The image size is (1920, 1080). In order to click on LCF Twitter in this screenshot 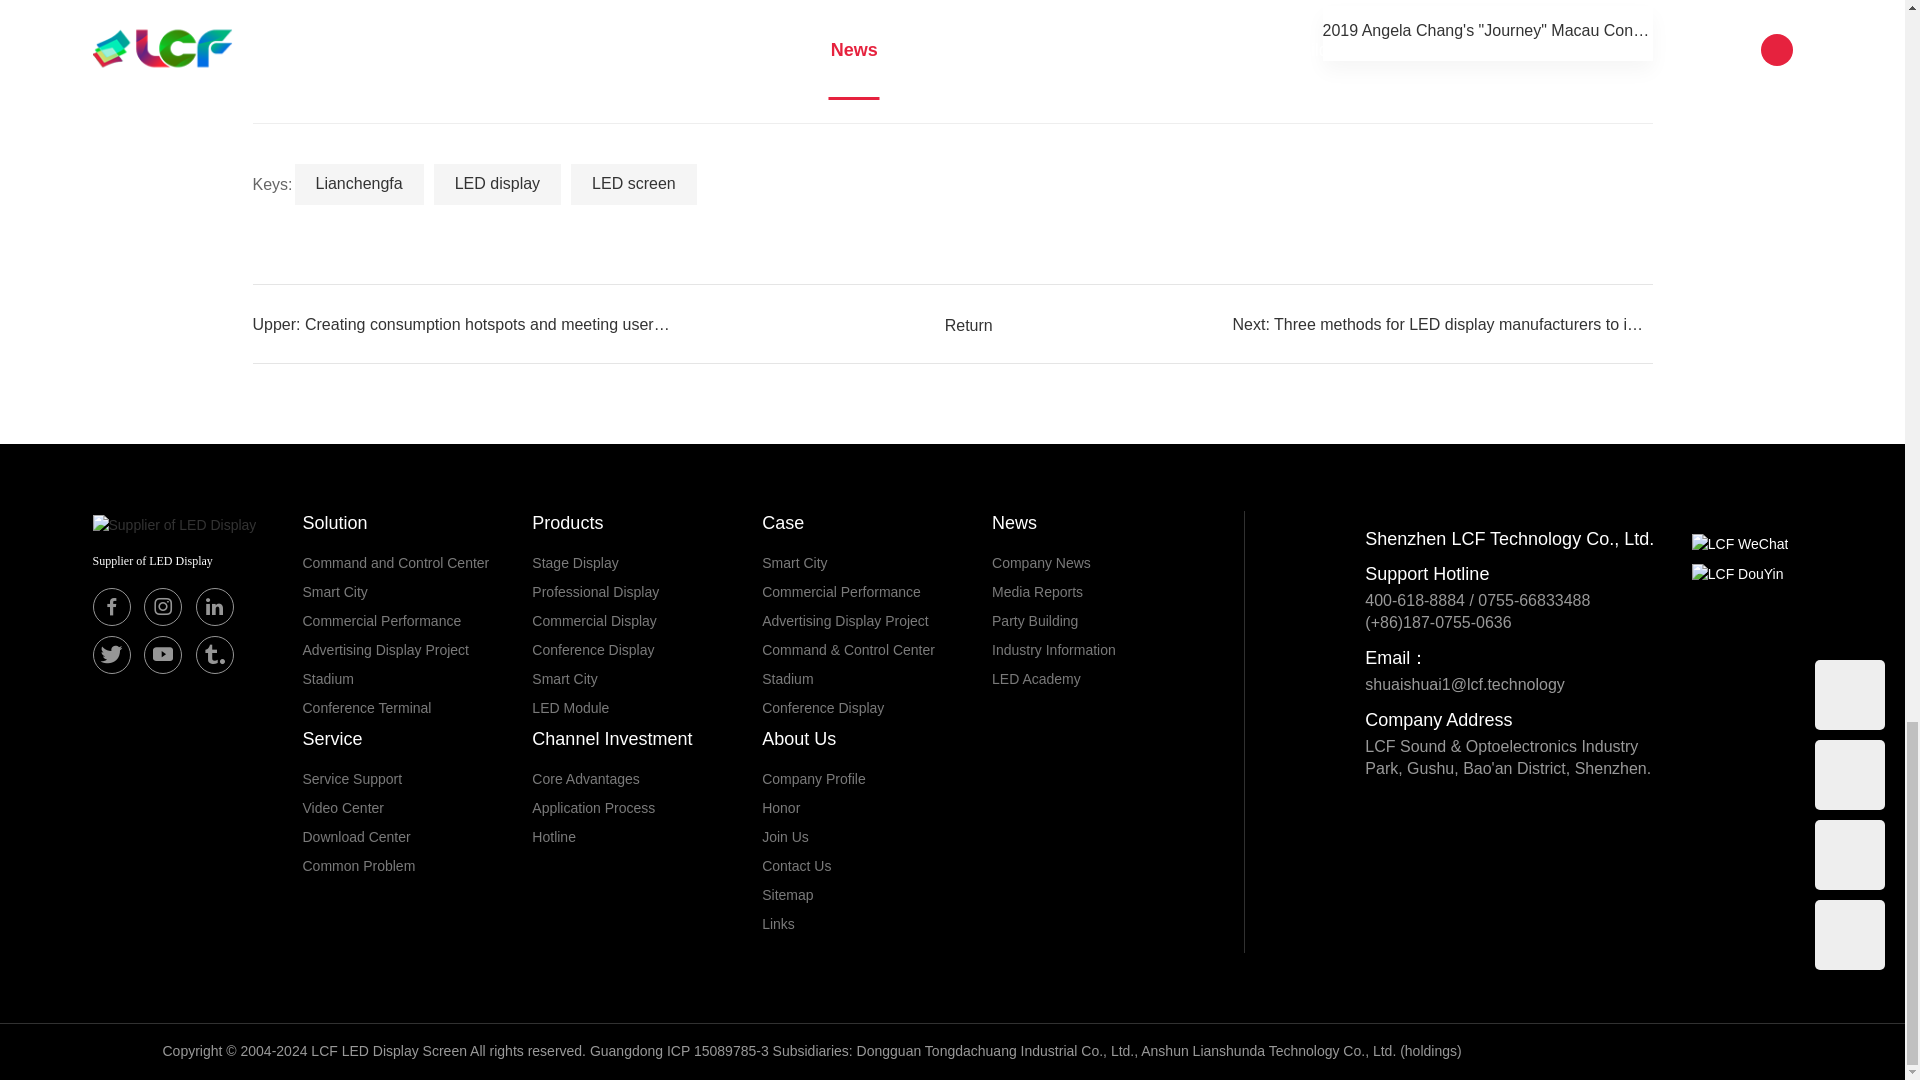, I will do `click(111, 654)`.